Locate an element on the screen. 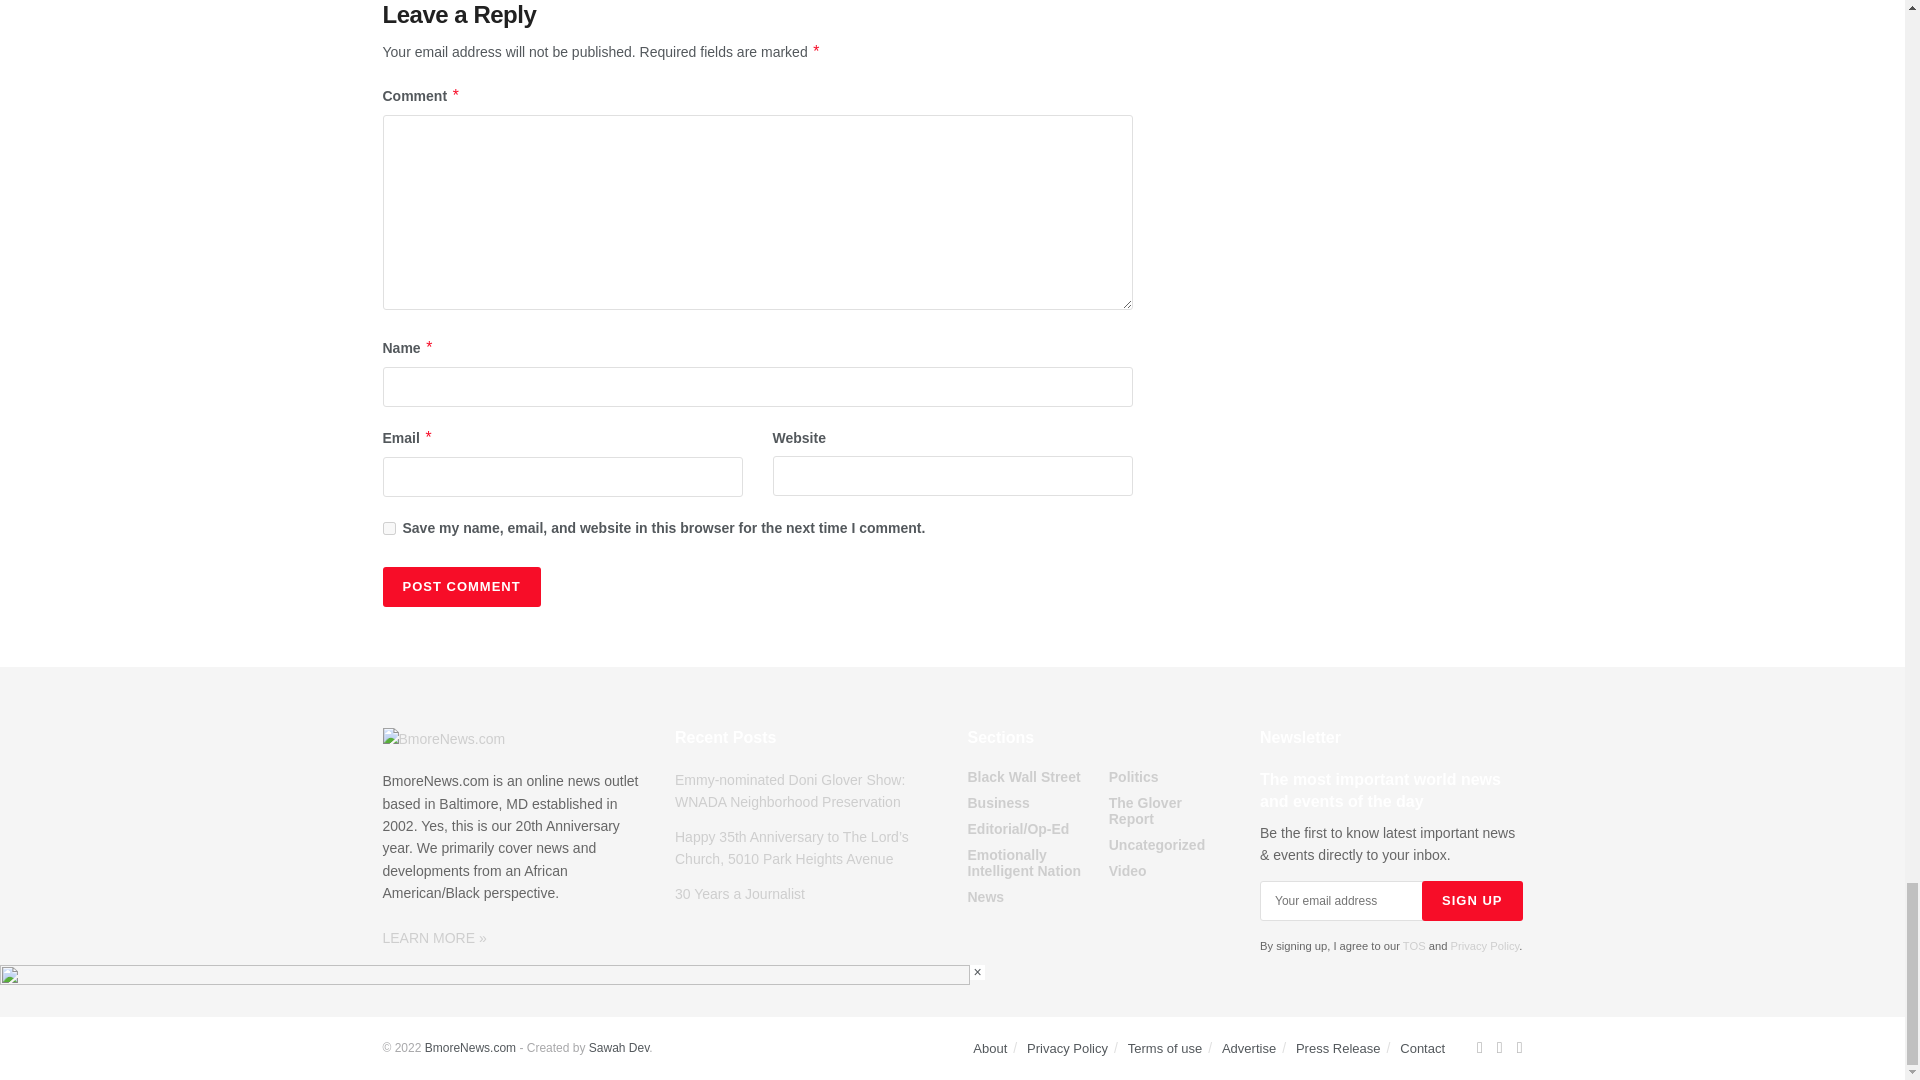  yes is located at coordinates (388, 528).